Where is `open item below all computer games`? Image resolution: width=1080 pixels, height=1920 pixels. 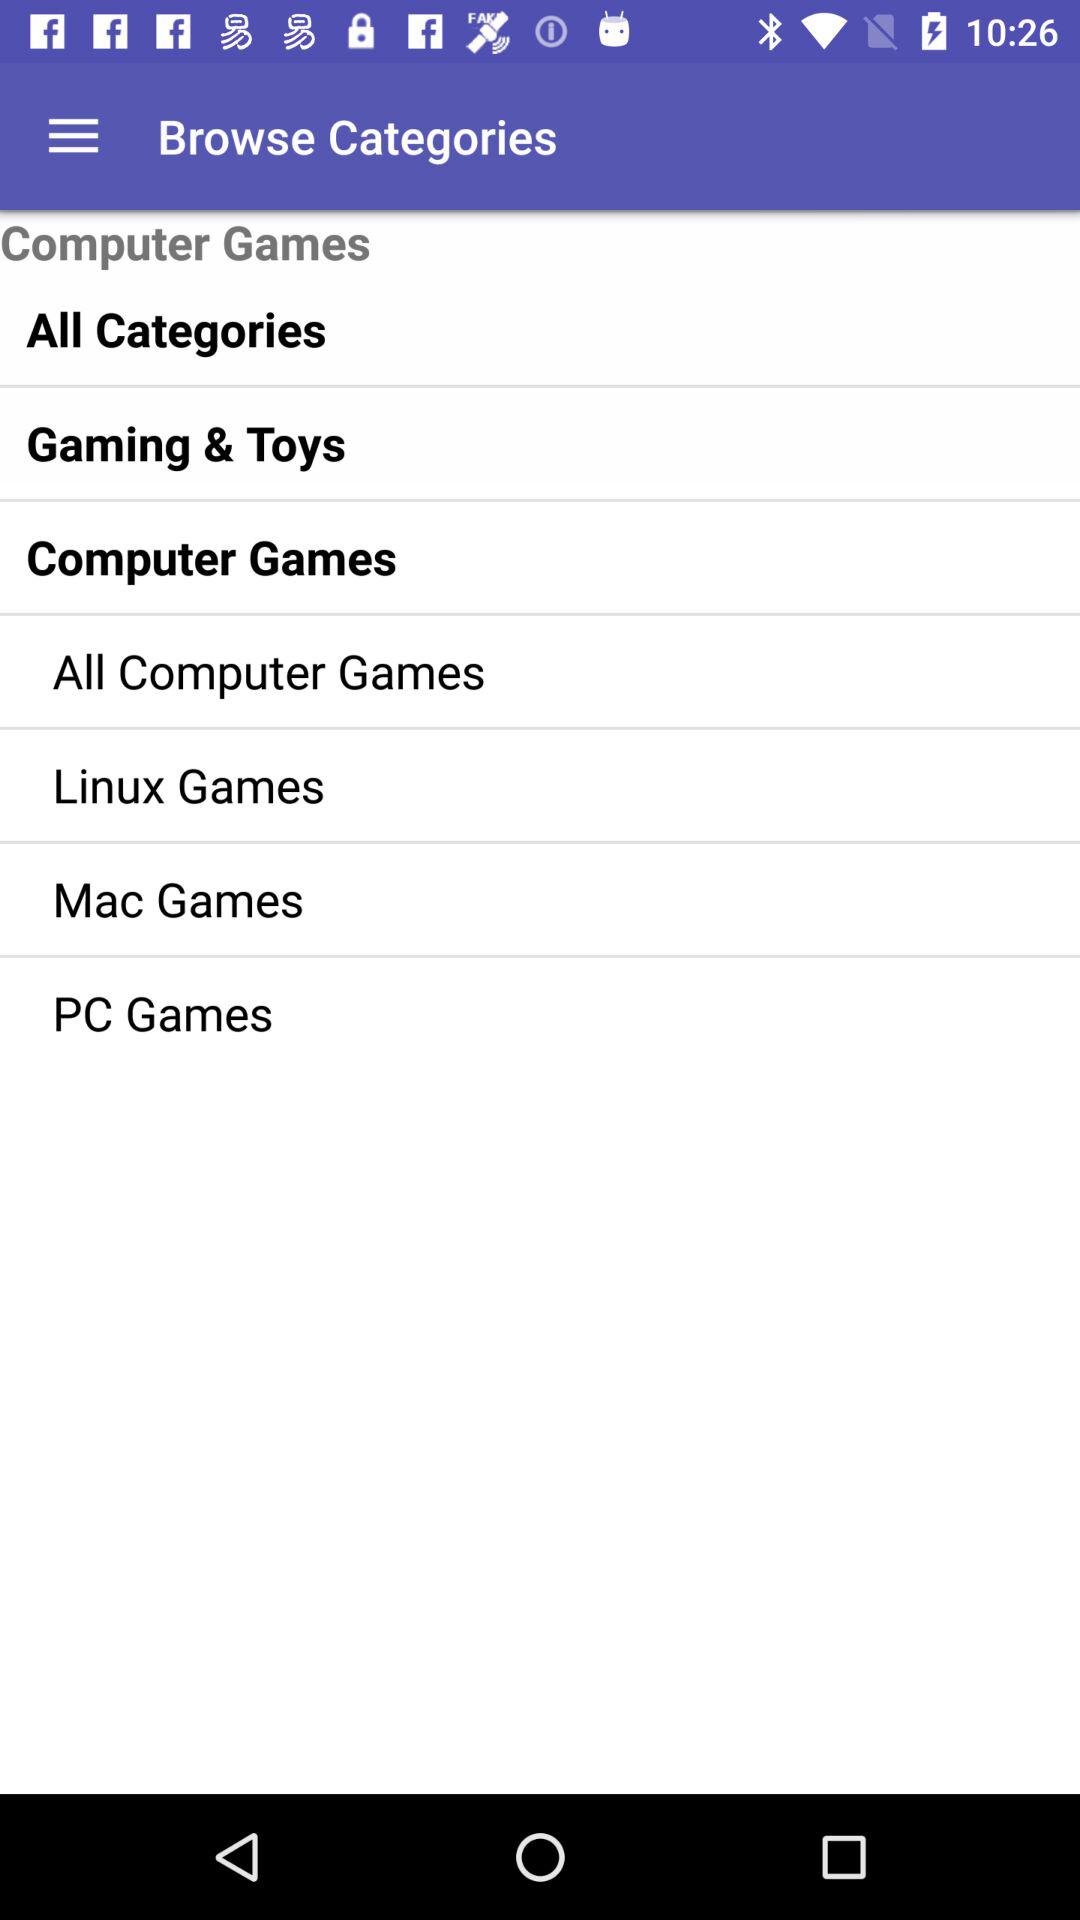 open item below all computer games is located at coordinates (510, 784).